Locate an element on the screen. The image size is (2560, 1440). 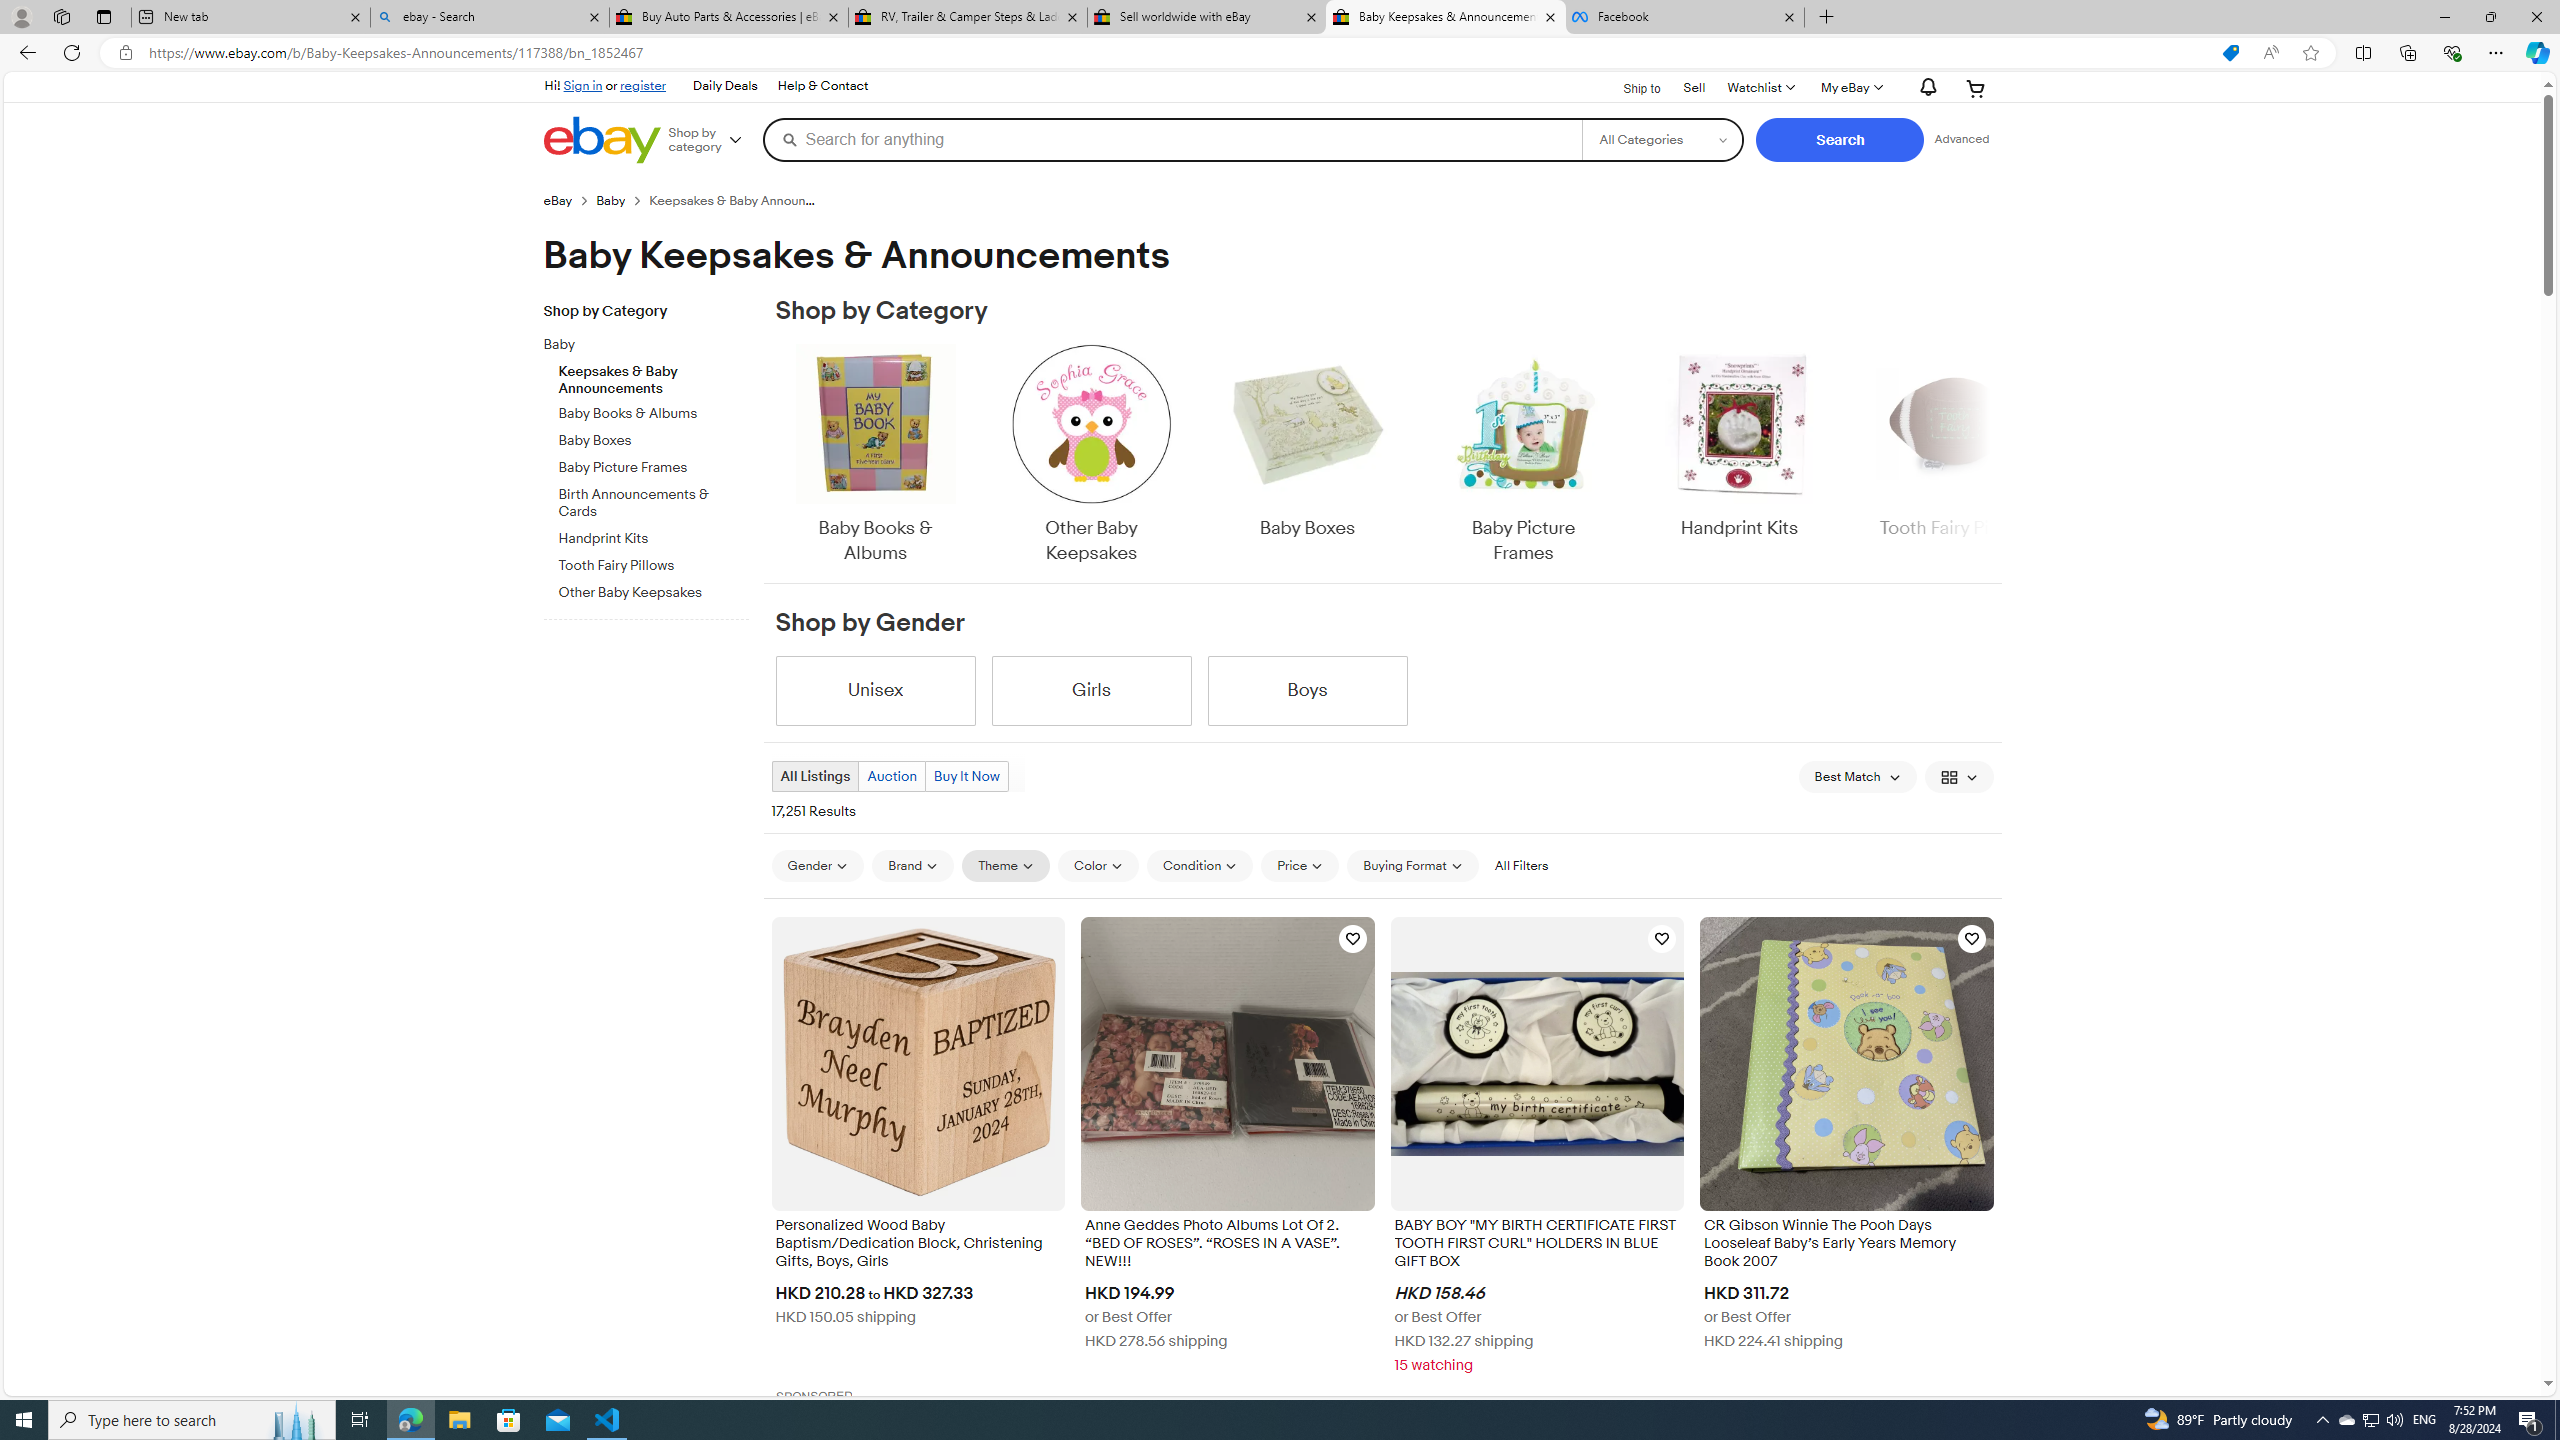
Advanced Search is located at coordinates (1962, 139).